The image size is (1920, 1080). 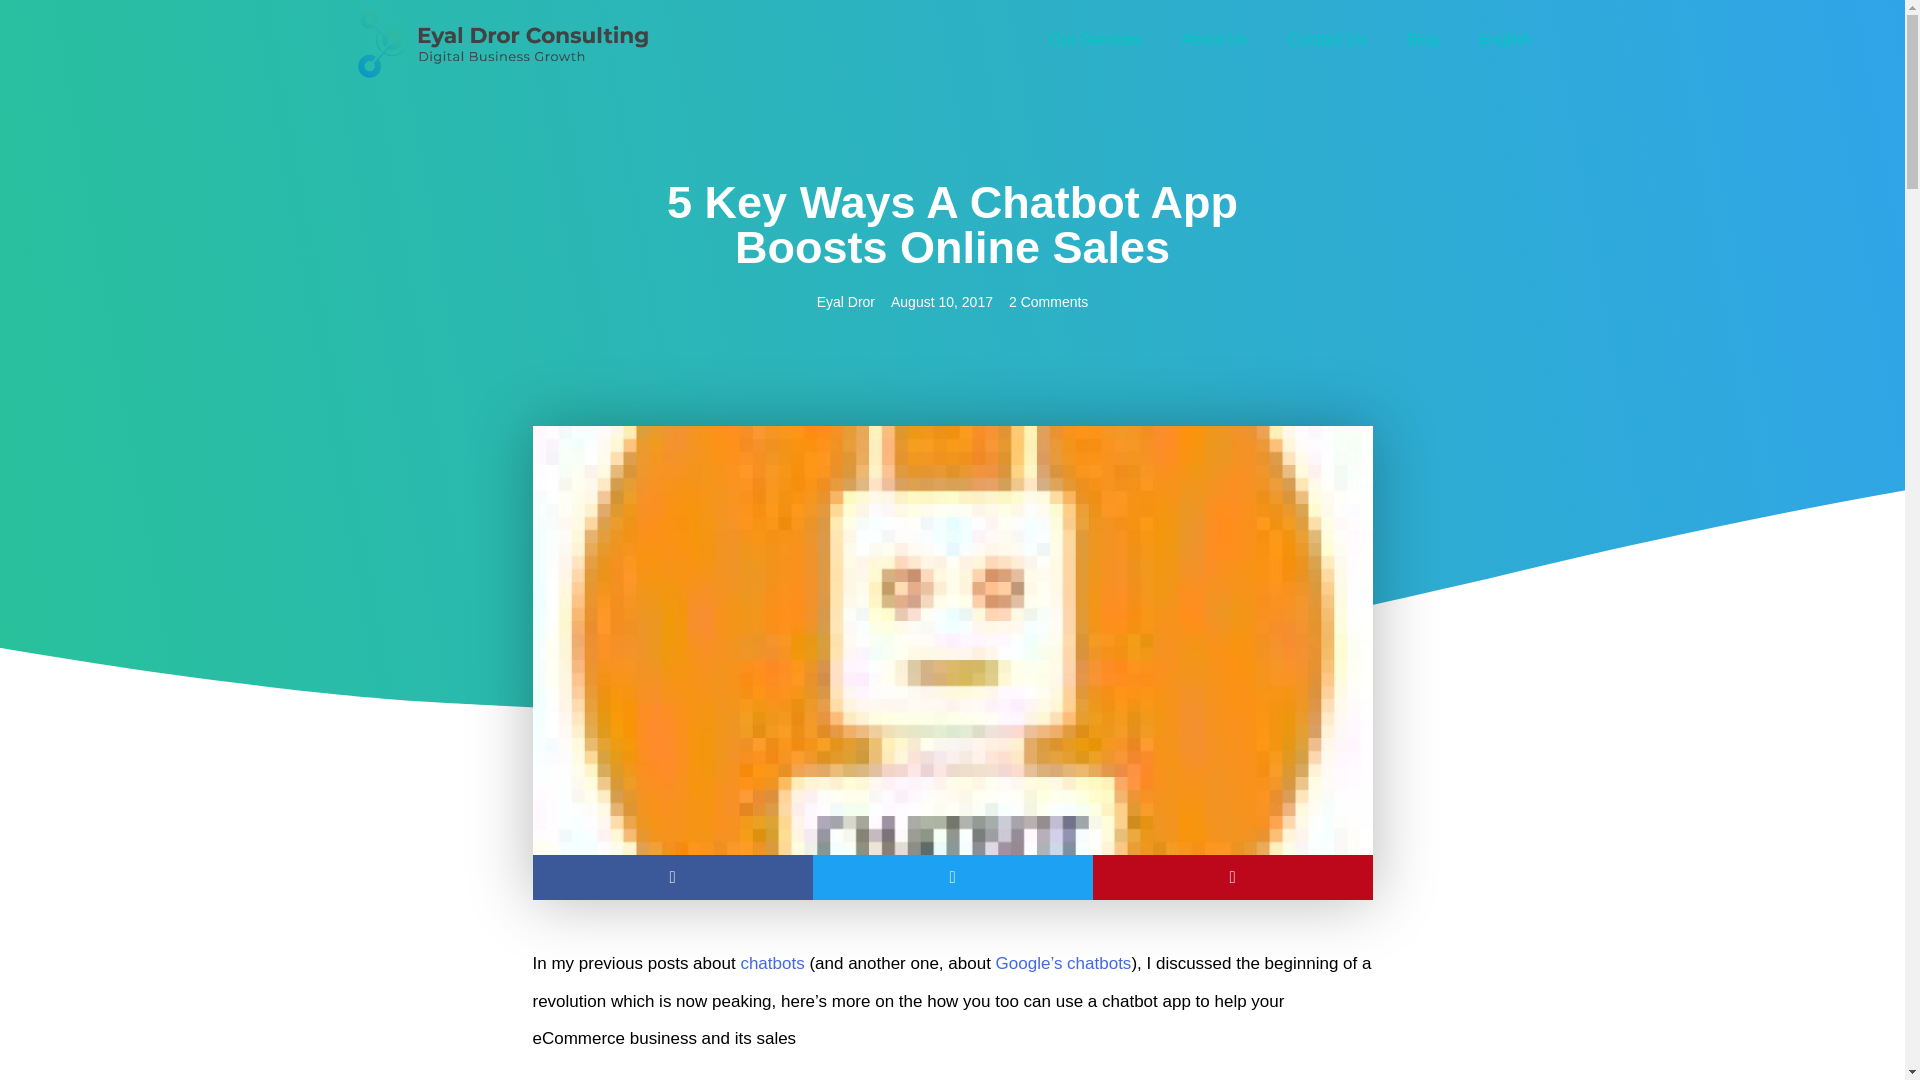 I want to click on Blog, so click(x=1422, y=40).